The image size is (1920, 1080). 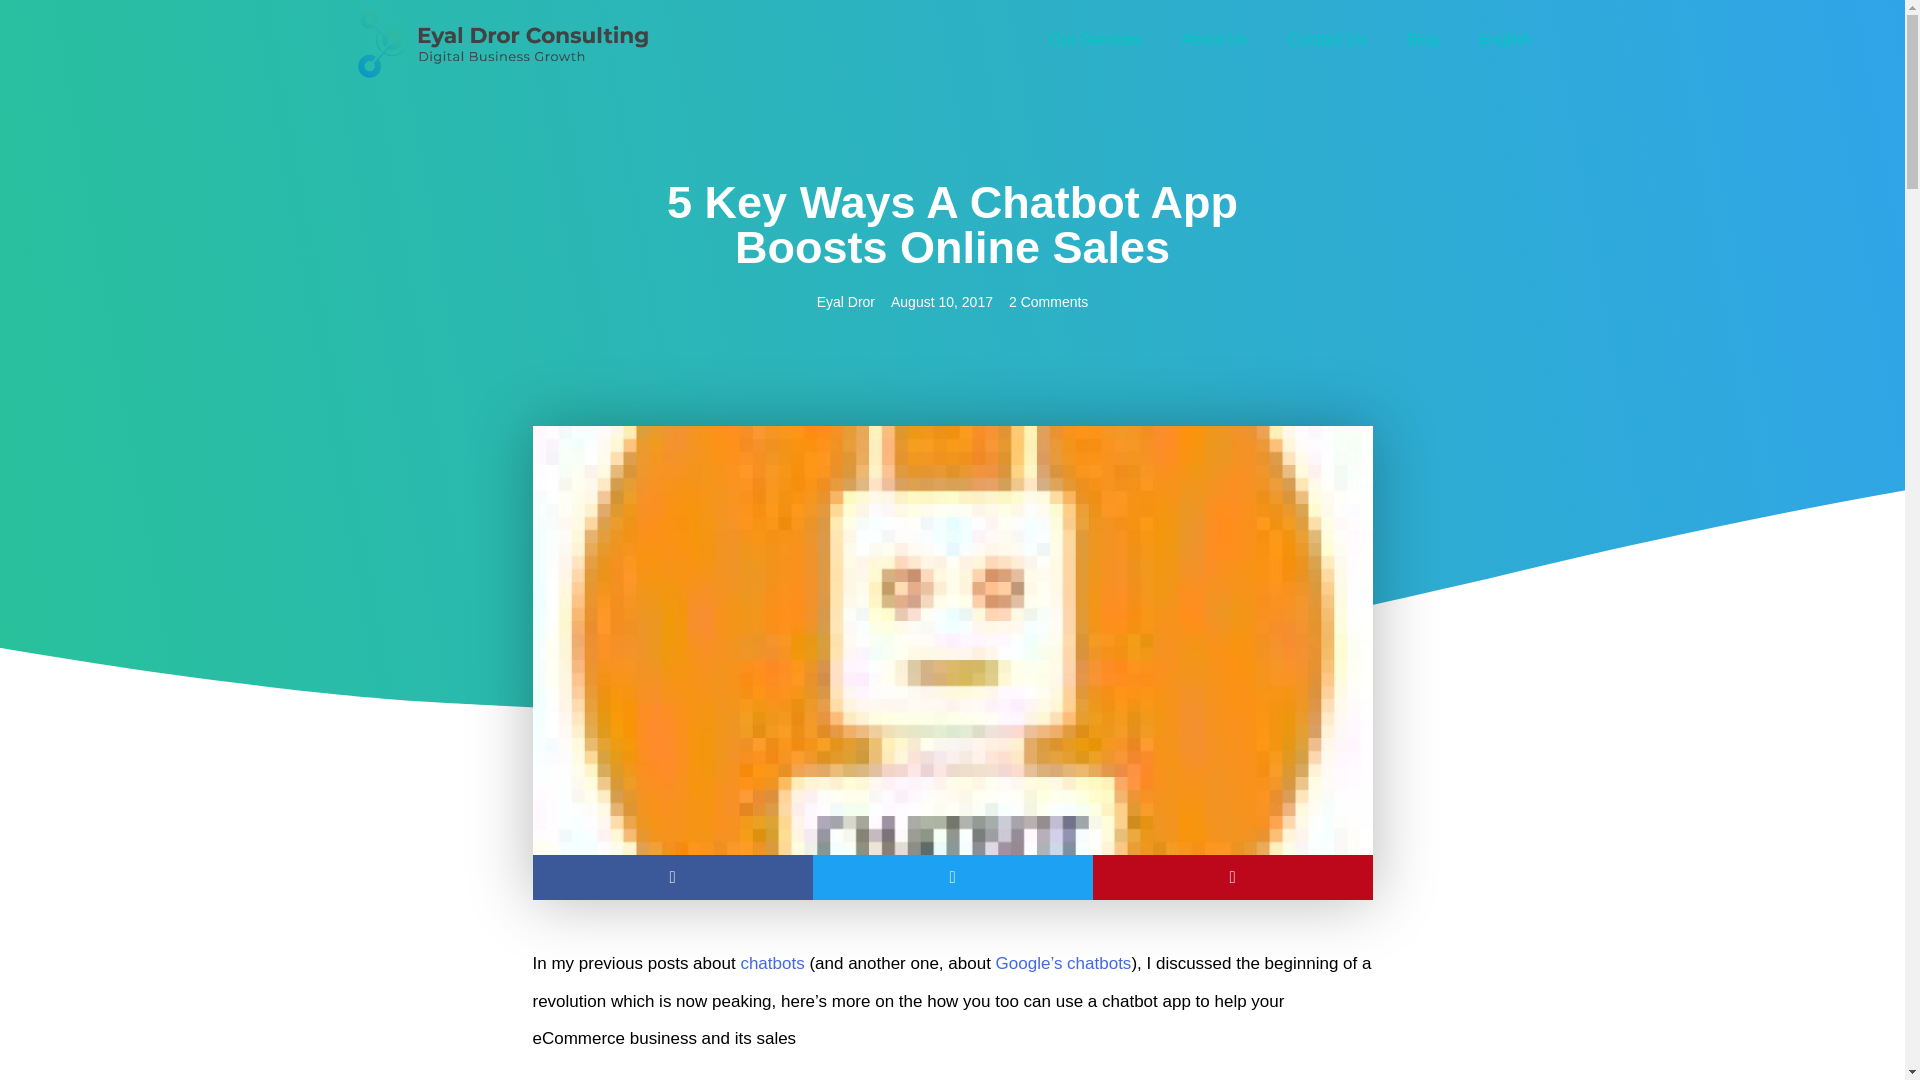 I want to click on Blog, so click(x=1422, y=40).